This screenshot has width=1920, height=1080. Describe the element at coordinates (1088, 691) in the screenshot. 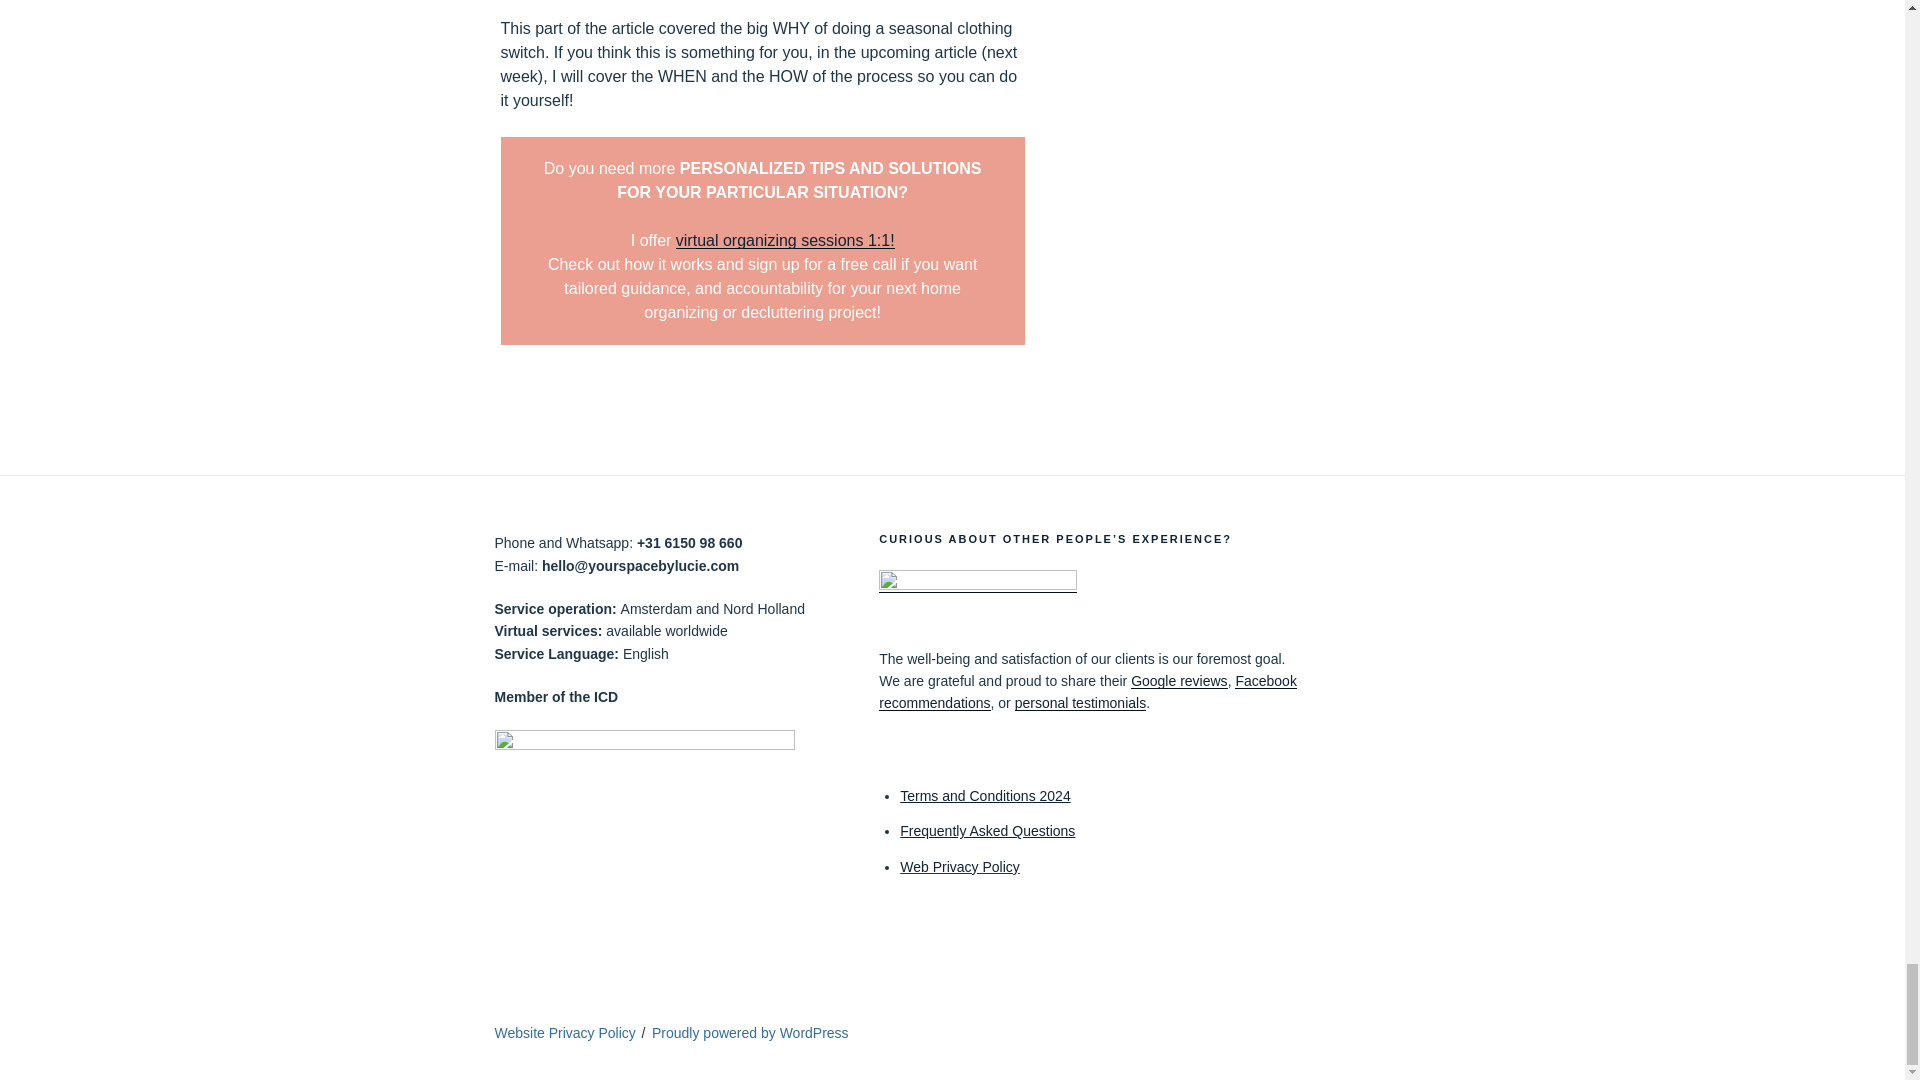

I see `Facebook recommendations` at that location.